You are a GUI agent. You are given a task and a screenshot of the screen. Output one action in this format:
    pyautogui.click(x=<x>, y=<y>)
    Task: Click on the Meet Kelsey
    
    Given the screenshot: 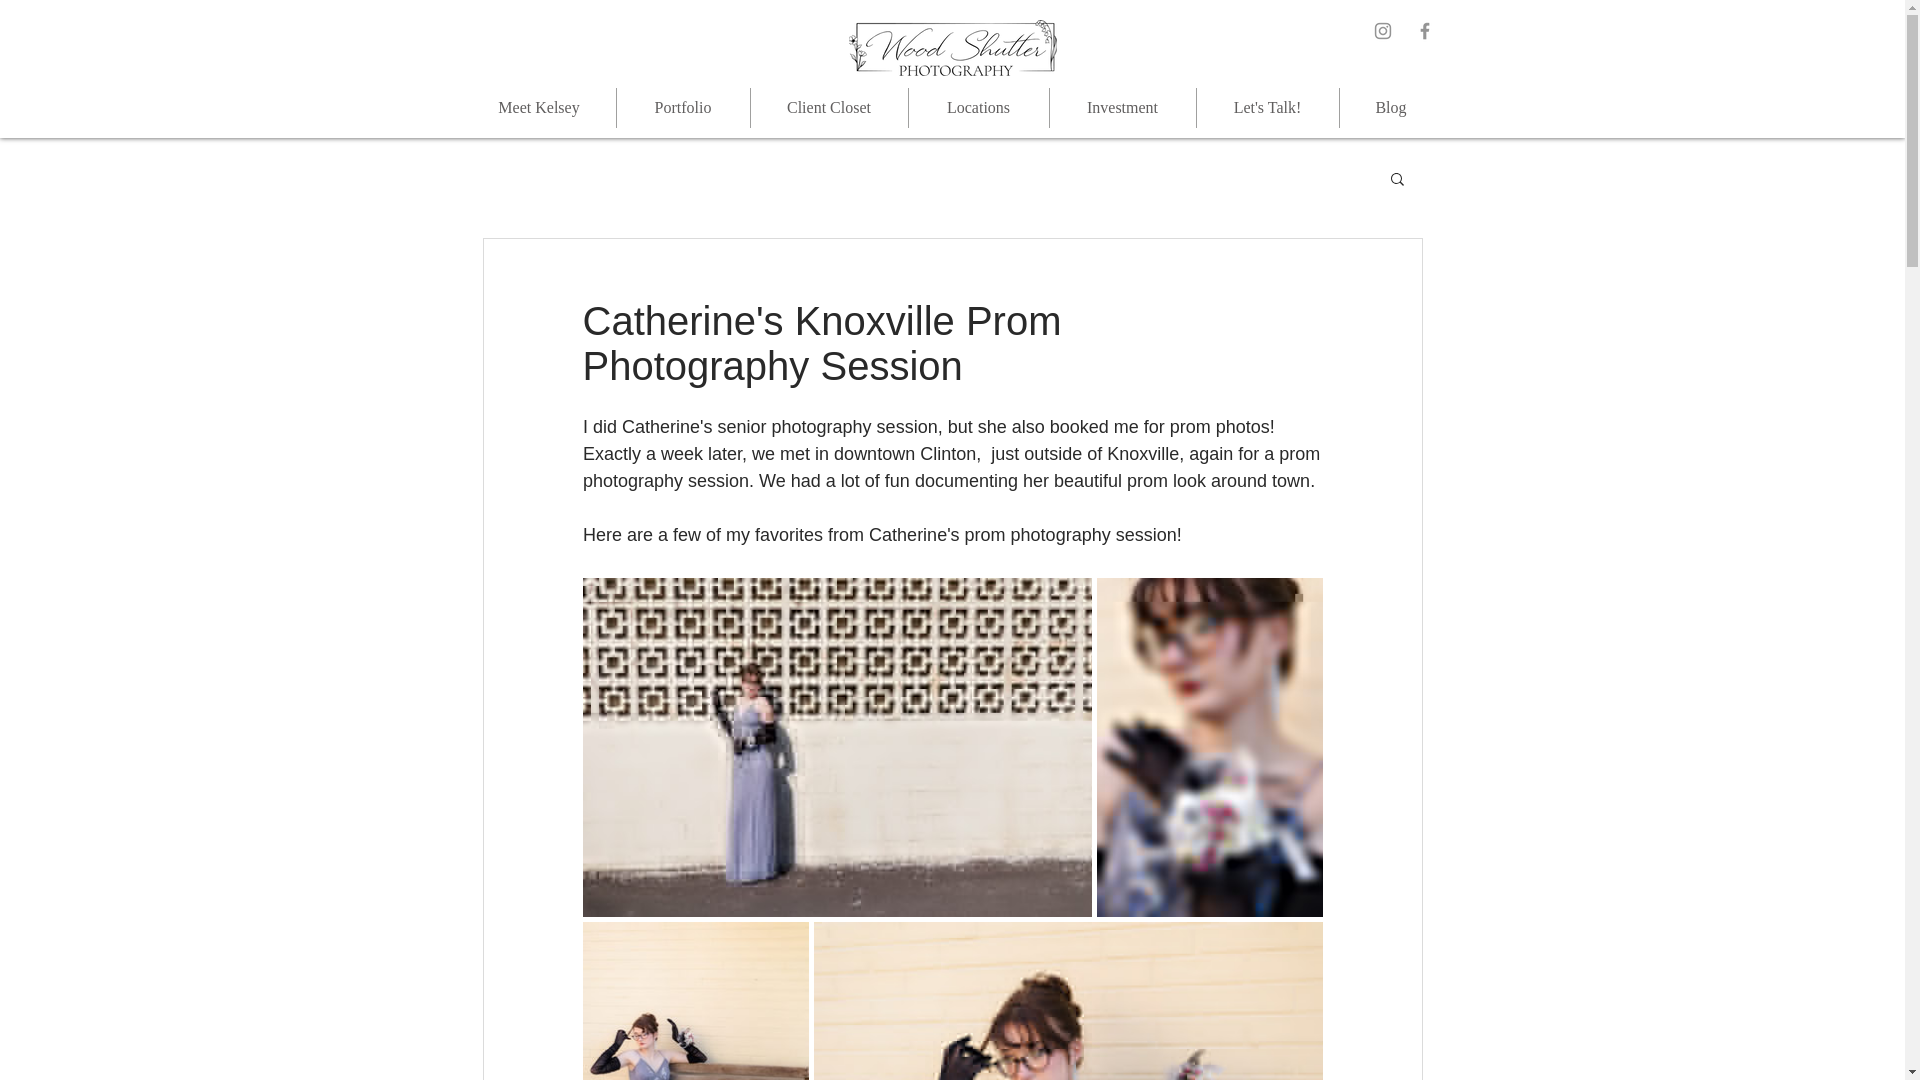 What is the action you would take?
    pyautogui.click(x=538, y=108)
    